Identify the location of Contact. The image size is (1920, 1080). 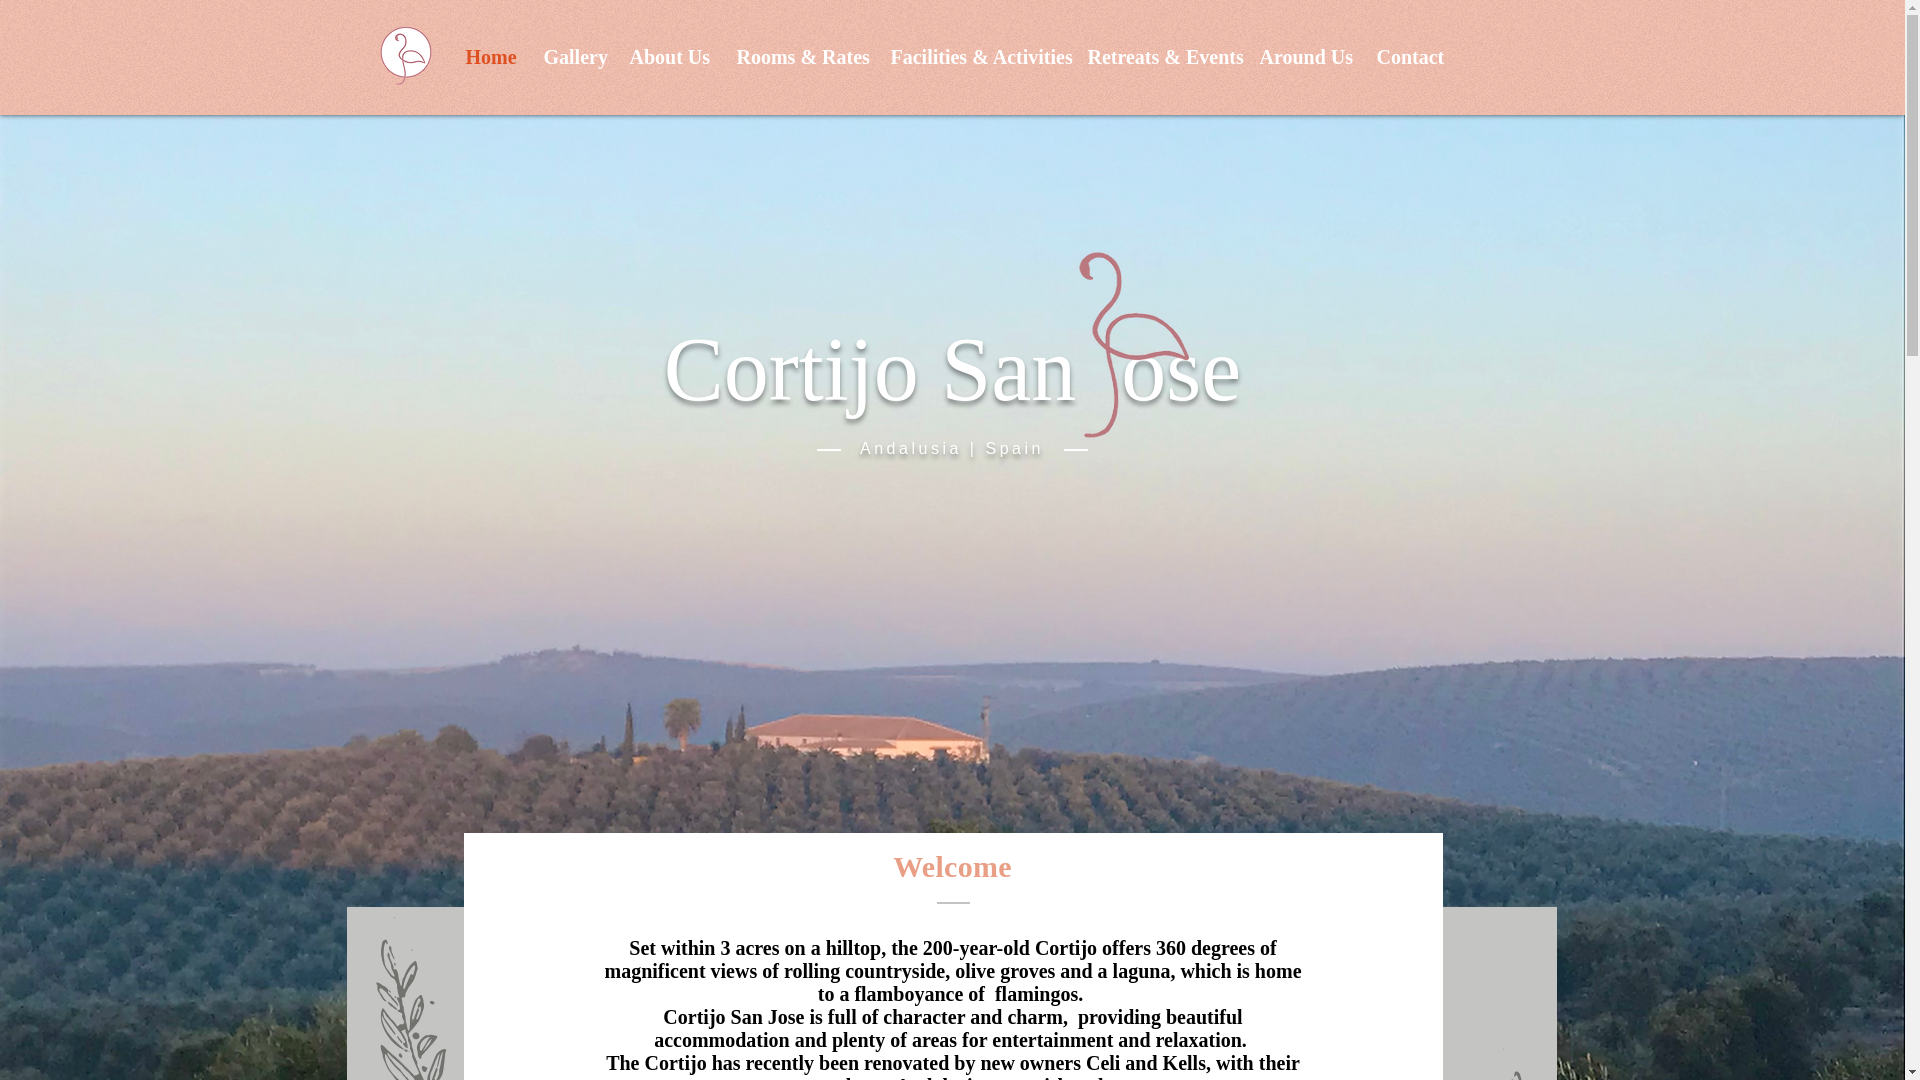
(1408, 57).